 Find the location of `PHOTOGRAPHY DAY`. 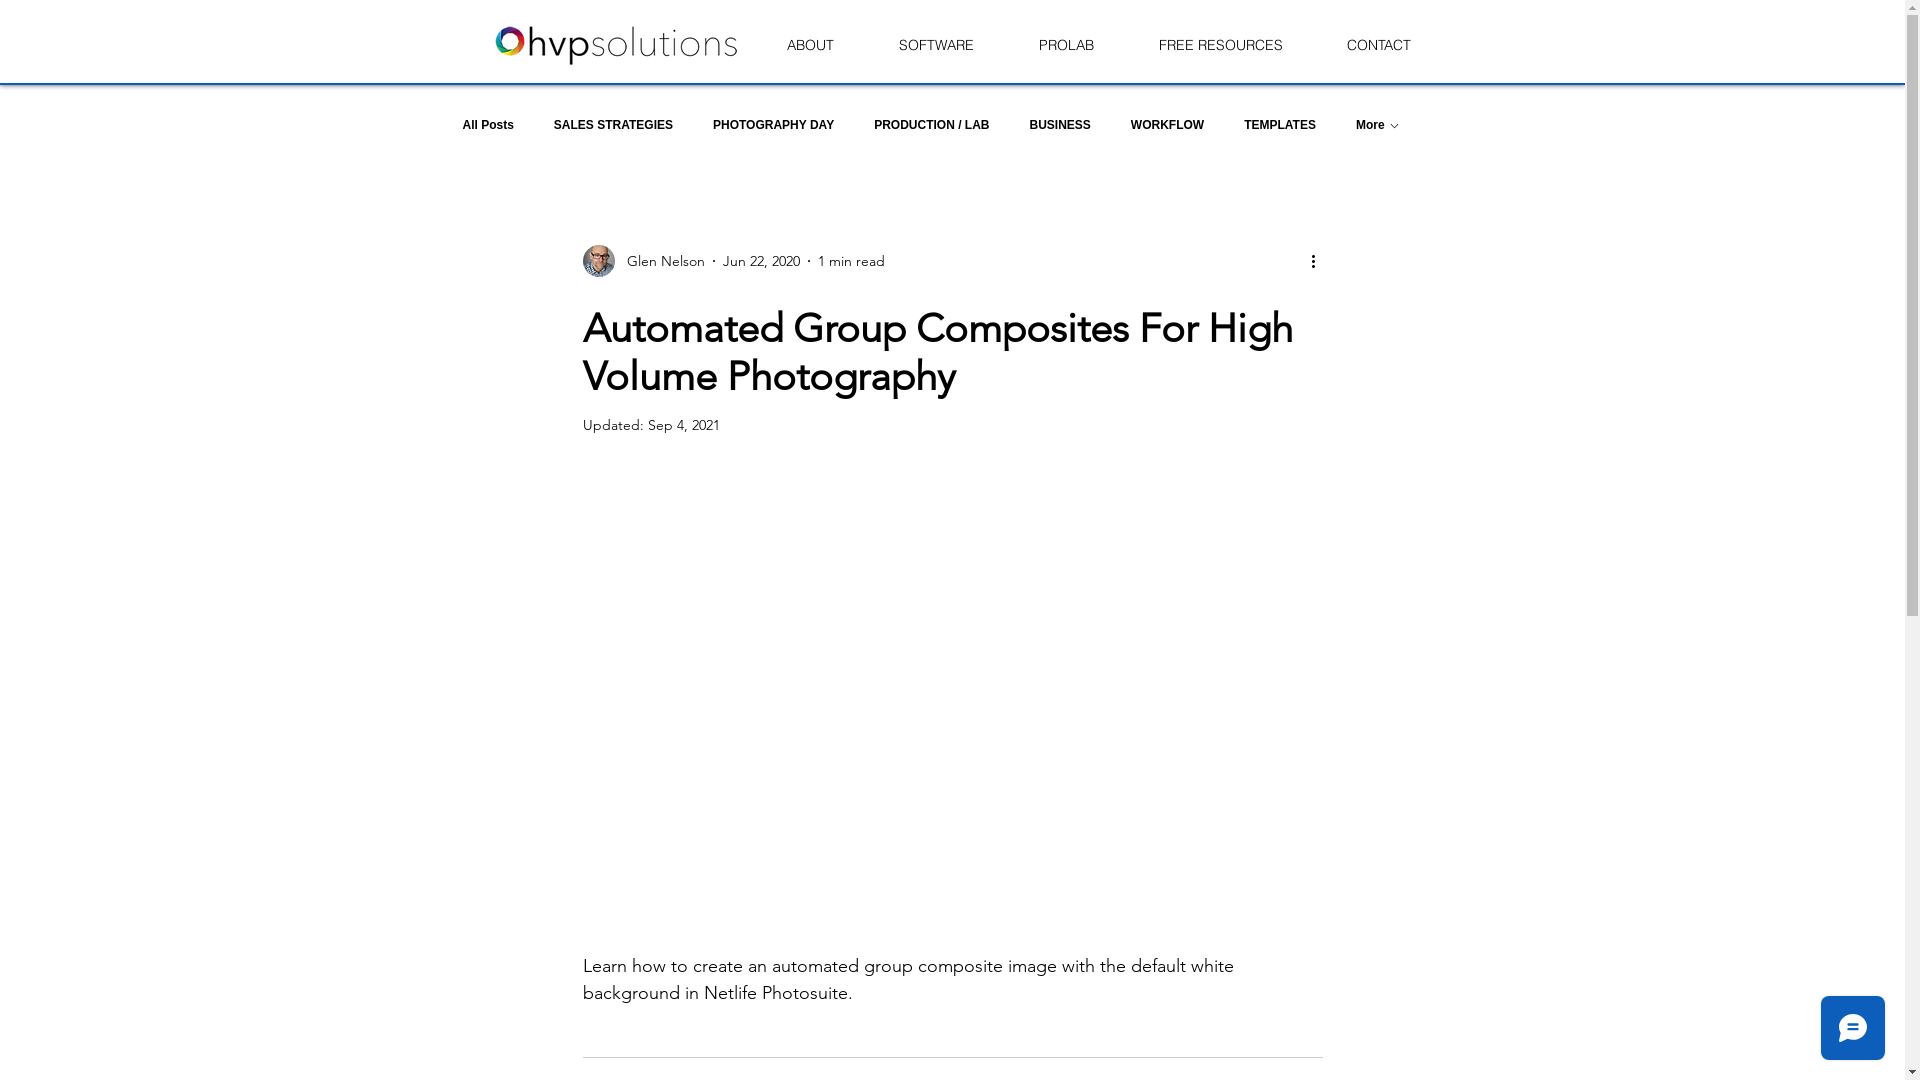

PHOTOGRAPHY DAY is located at coordinates (774, 125).